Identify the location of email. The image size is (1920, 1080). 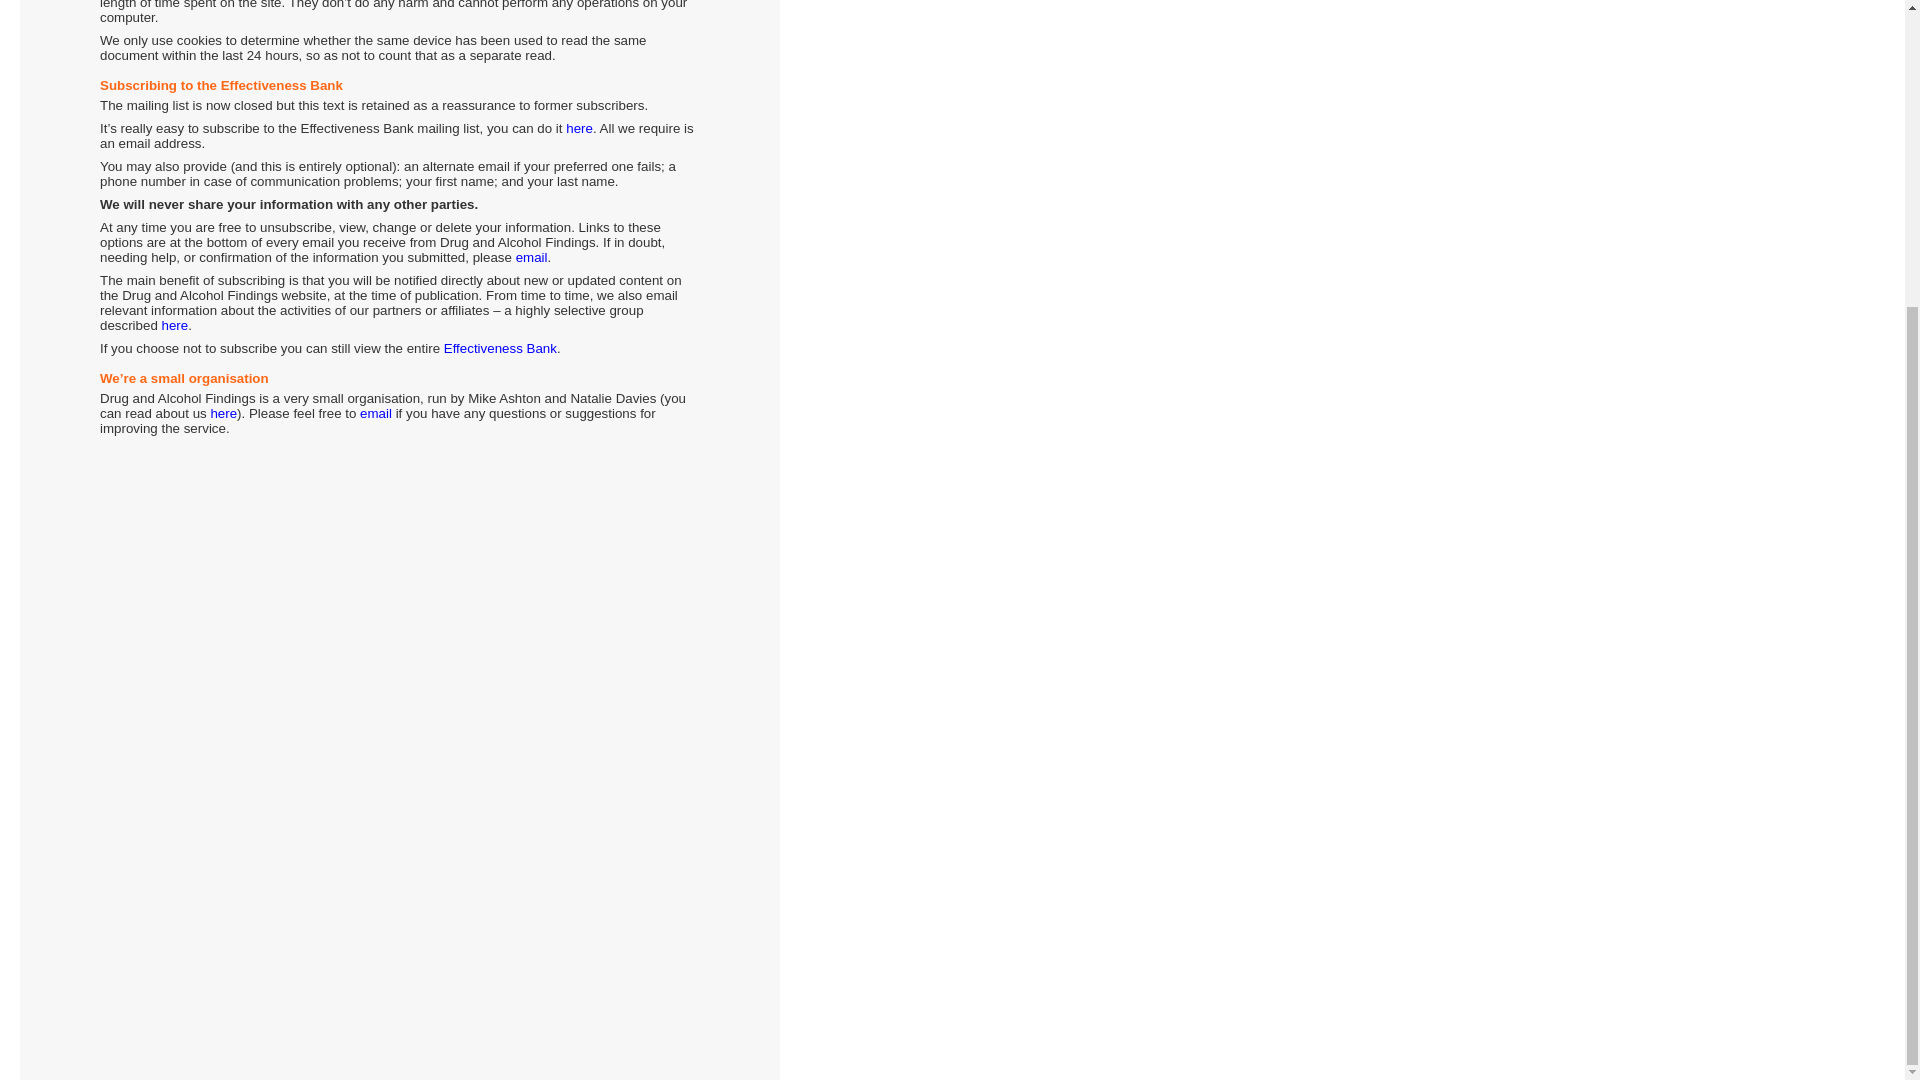
(532, 256).